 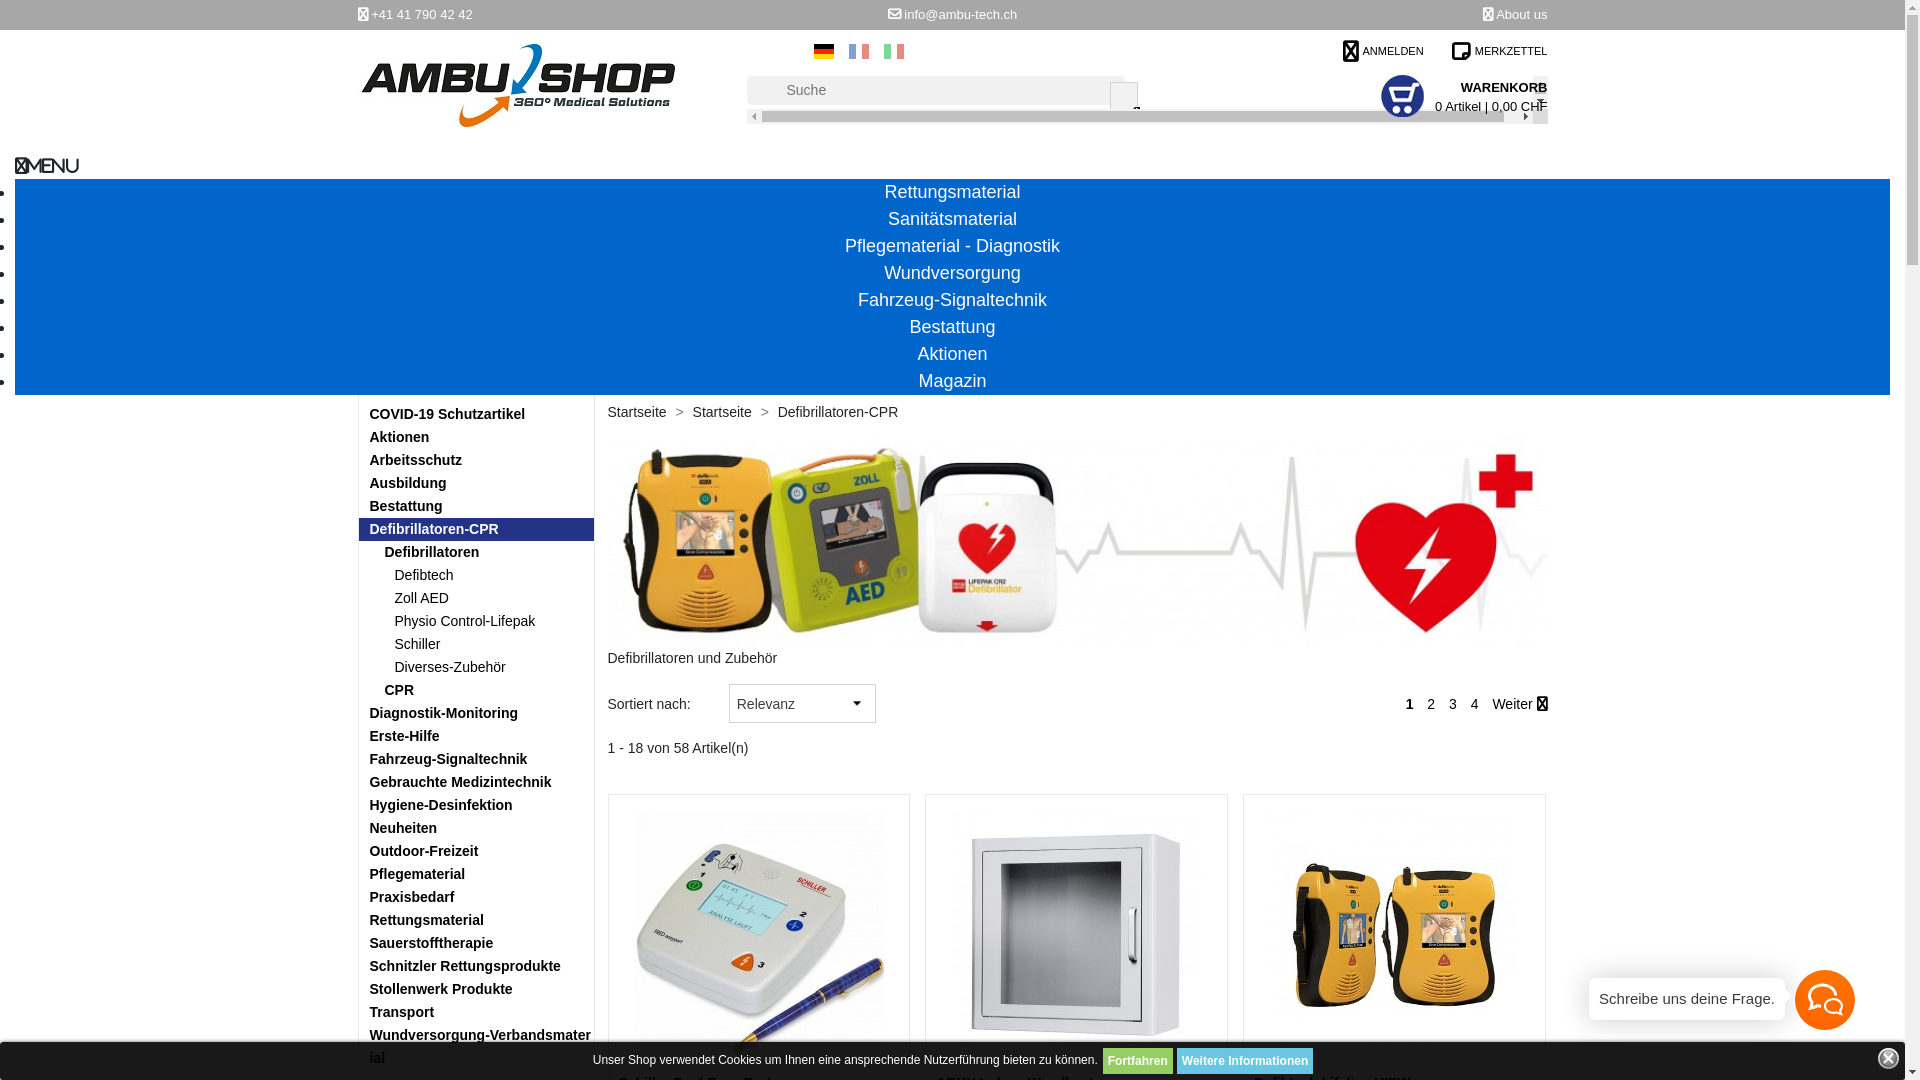 I want to click on Rettungsmaterial, so click(x=952, y=192).